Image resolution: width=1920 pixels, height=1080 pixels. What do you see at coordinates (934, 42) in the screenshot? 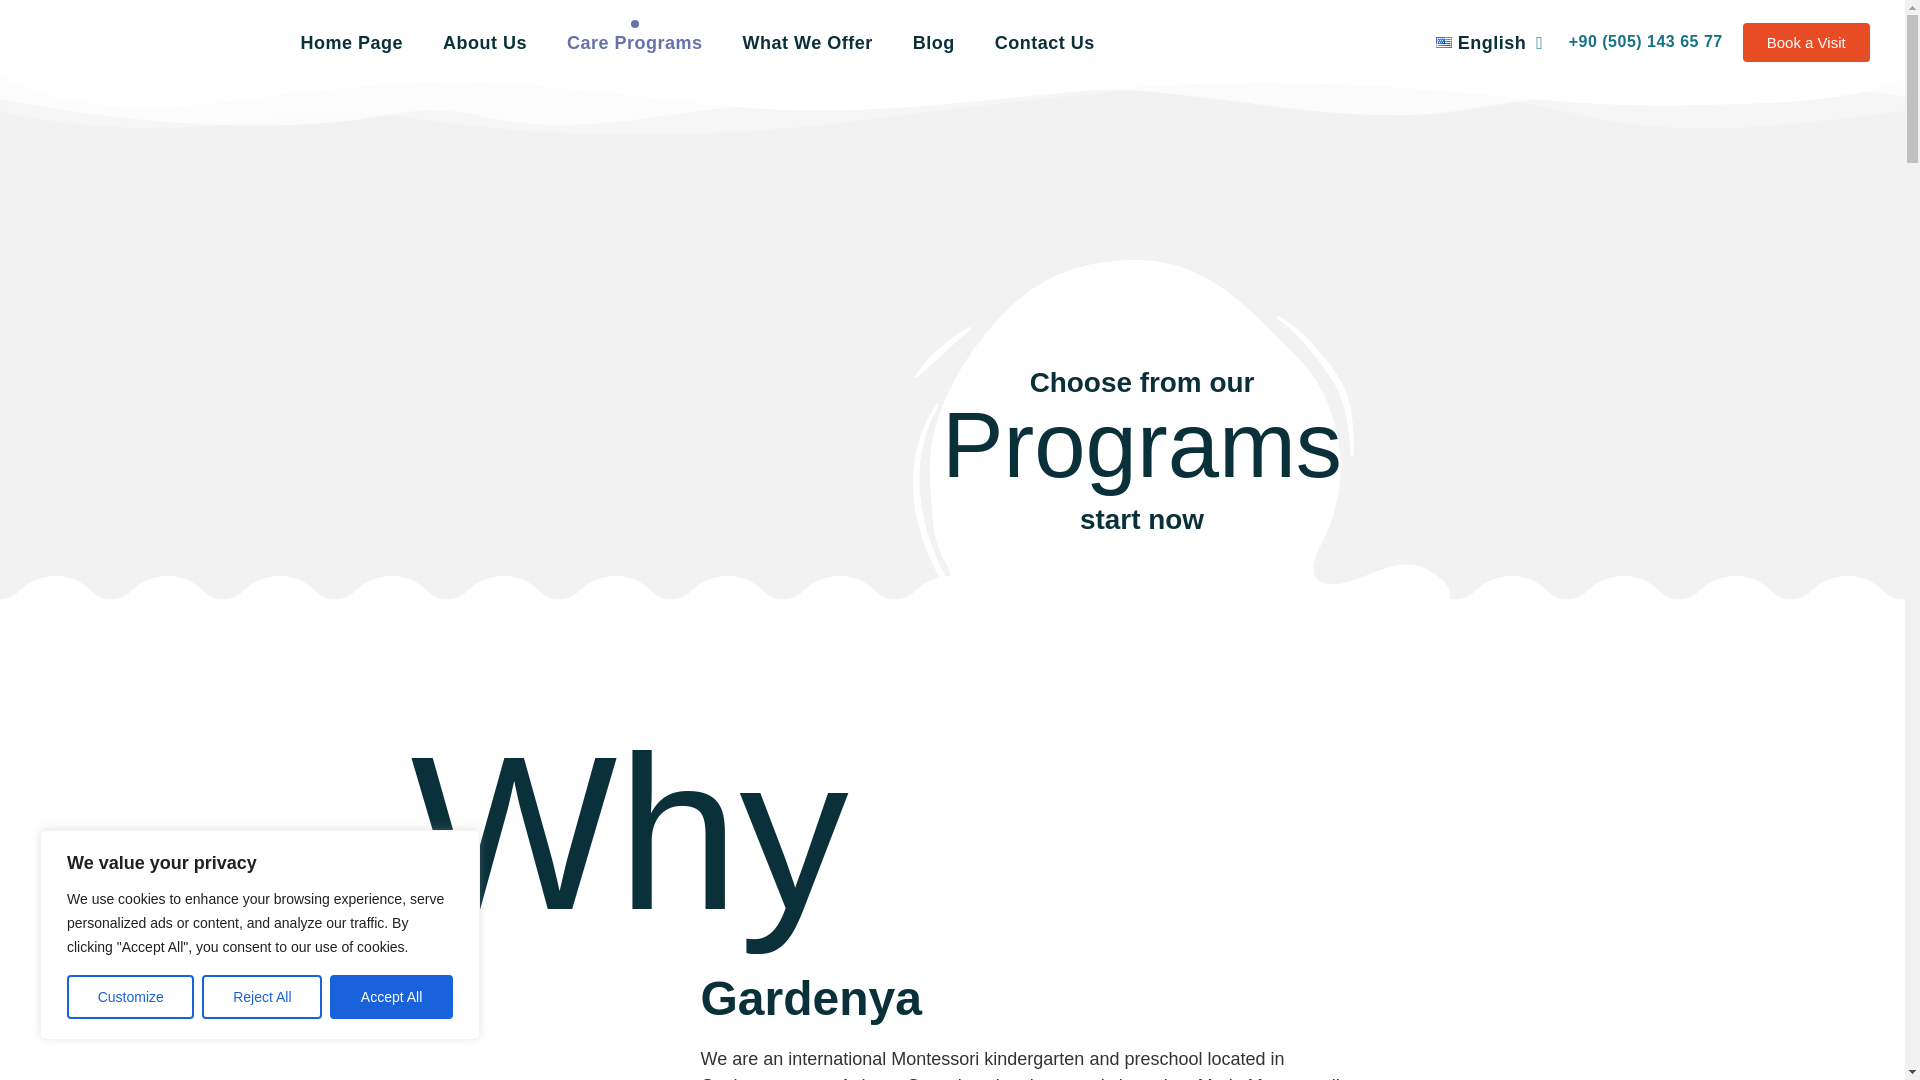
I see `Blog` at bounding box center [934, 42].